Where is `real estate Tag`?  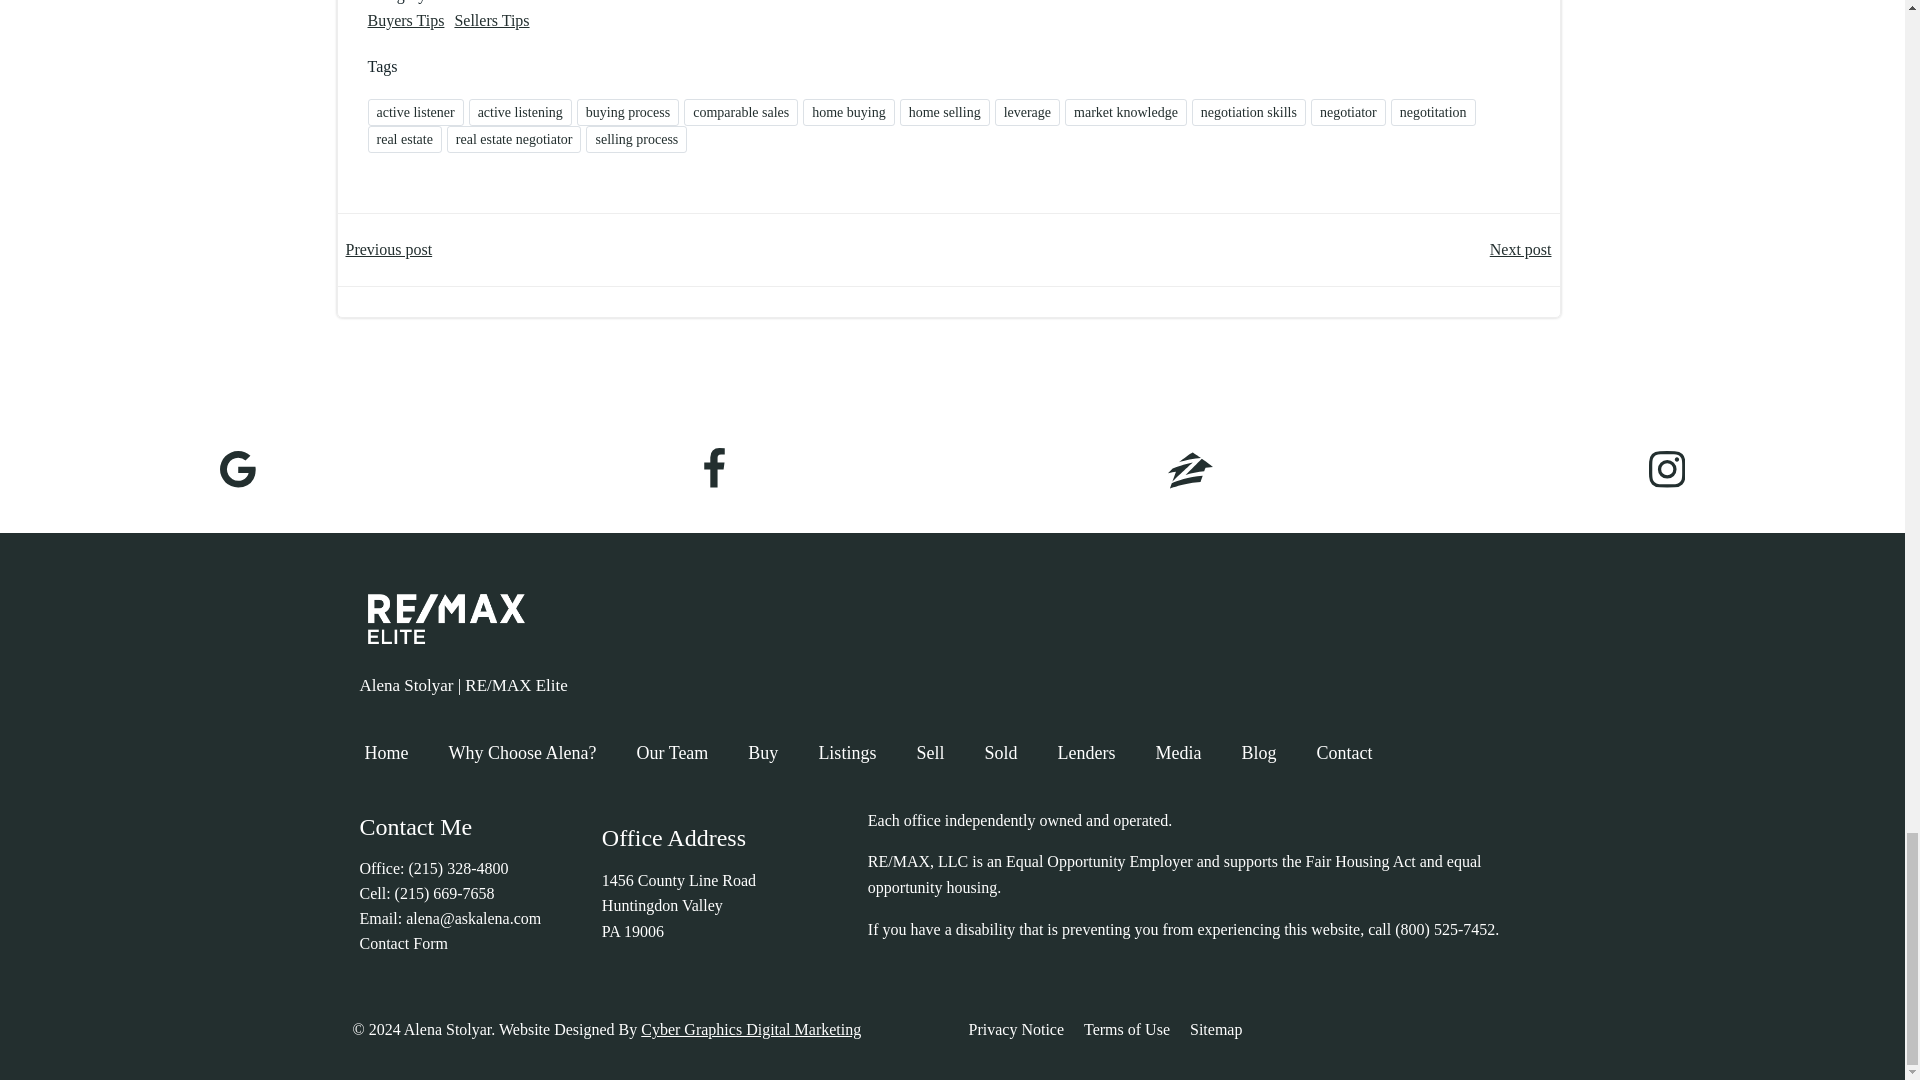
real estate Tag is located at coordinates (404, 140).